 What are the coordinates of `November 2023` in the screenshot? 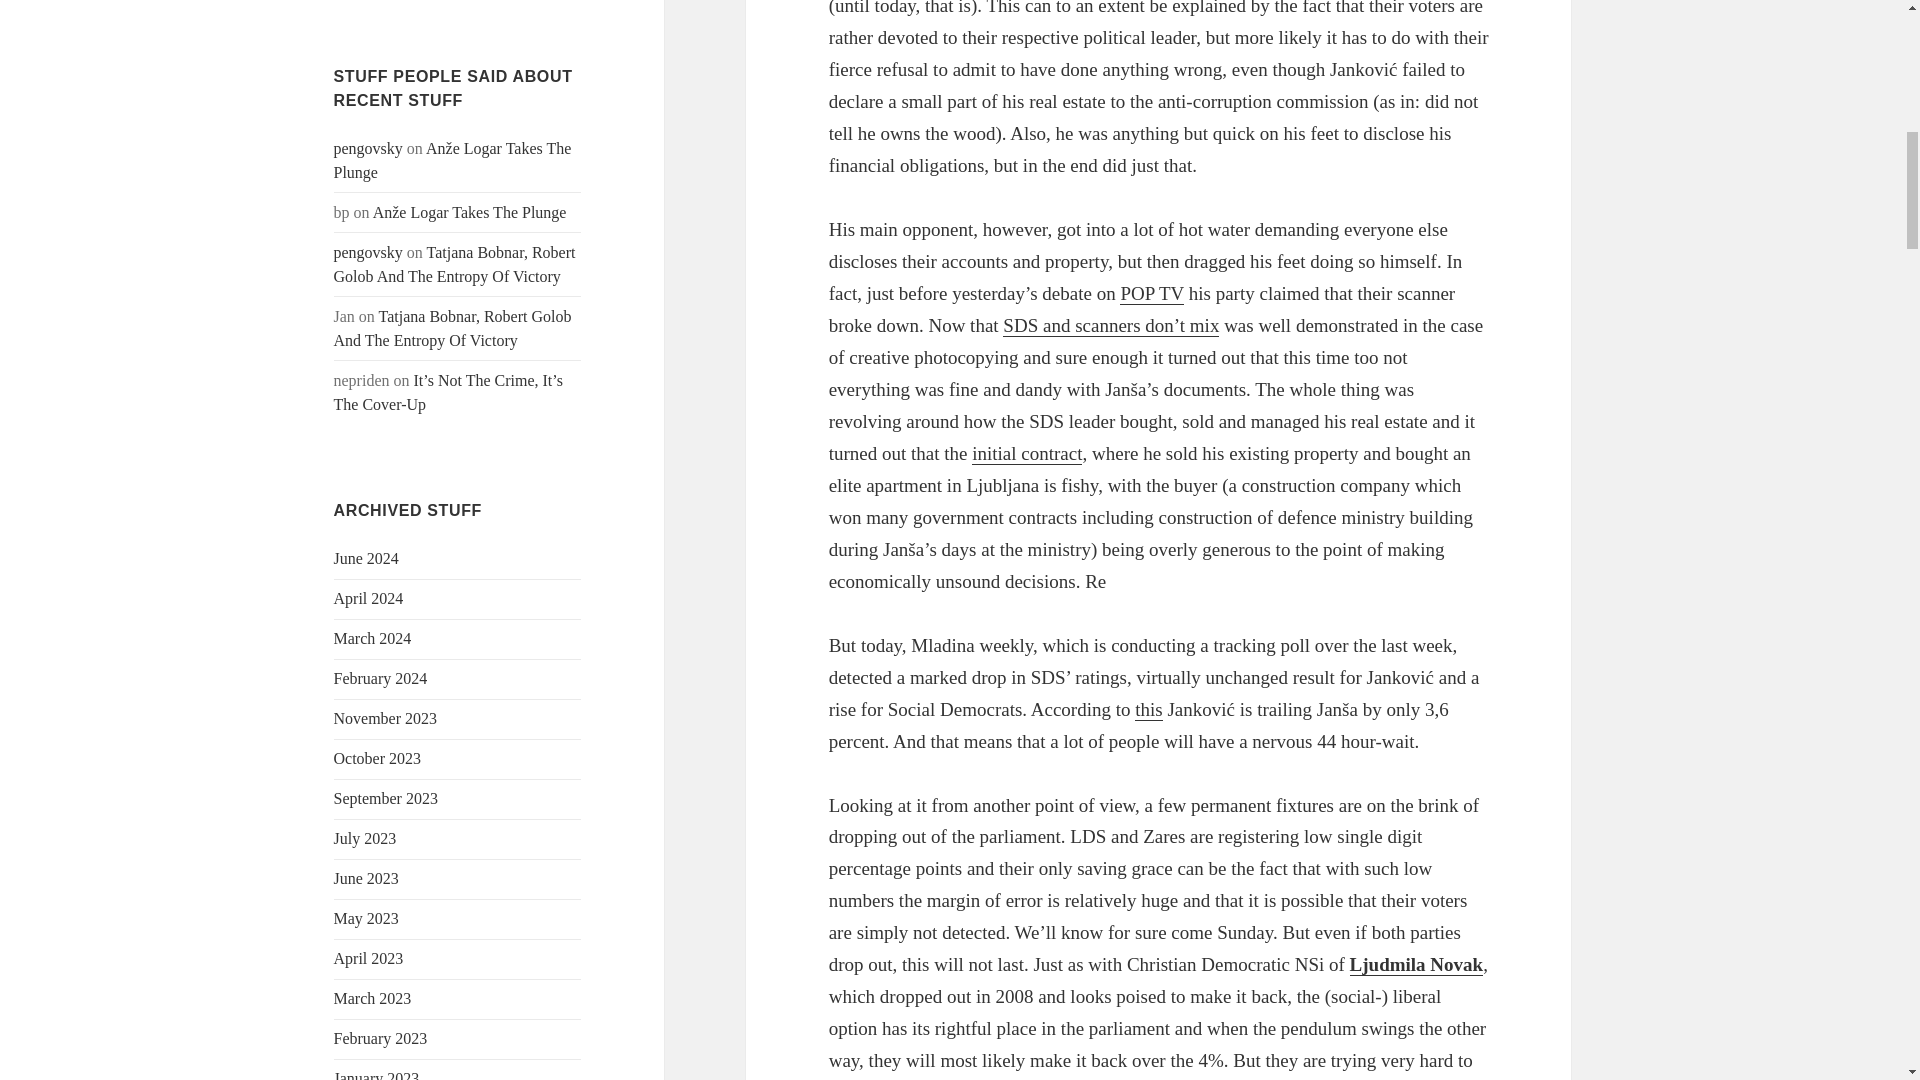 It's located at (386, 718).